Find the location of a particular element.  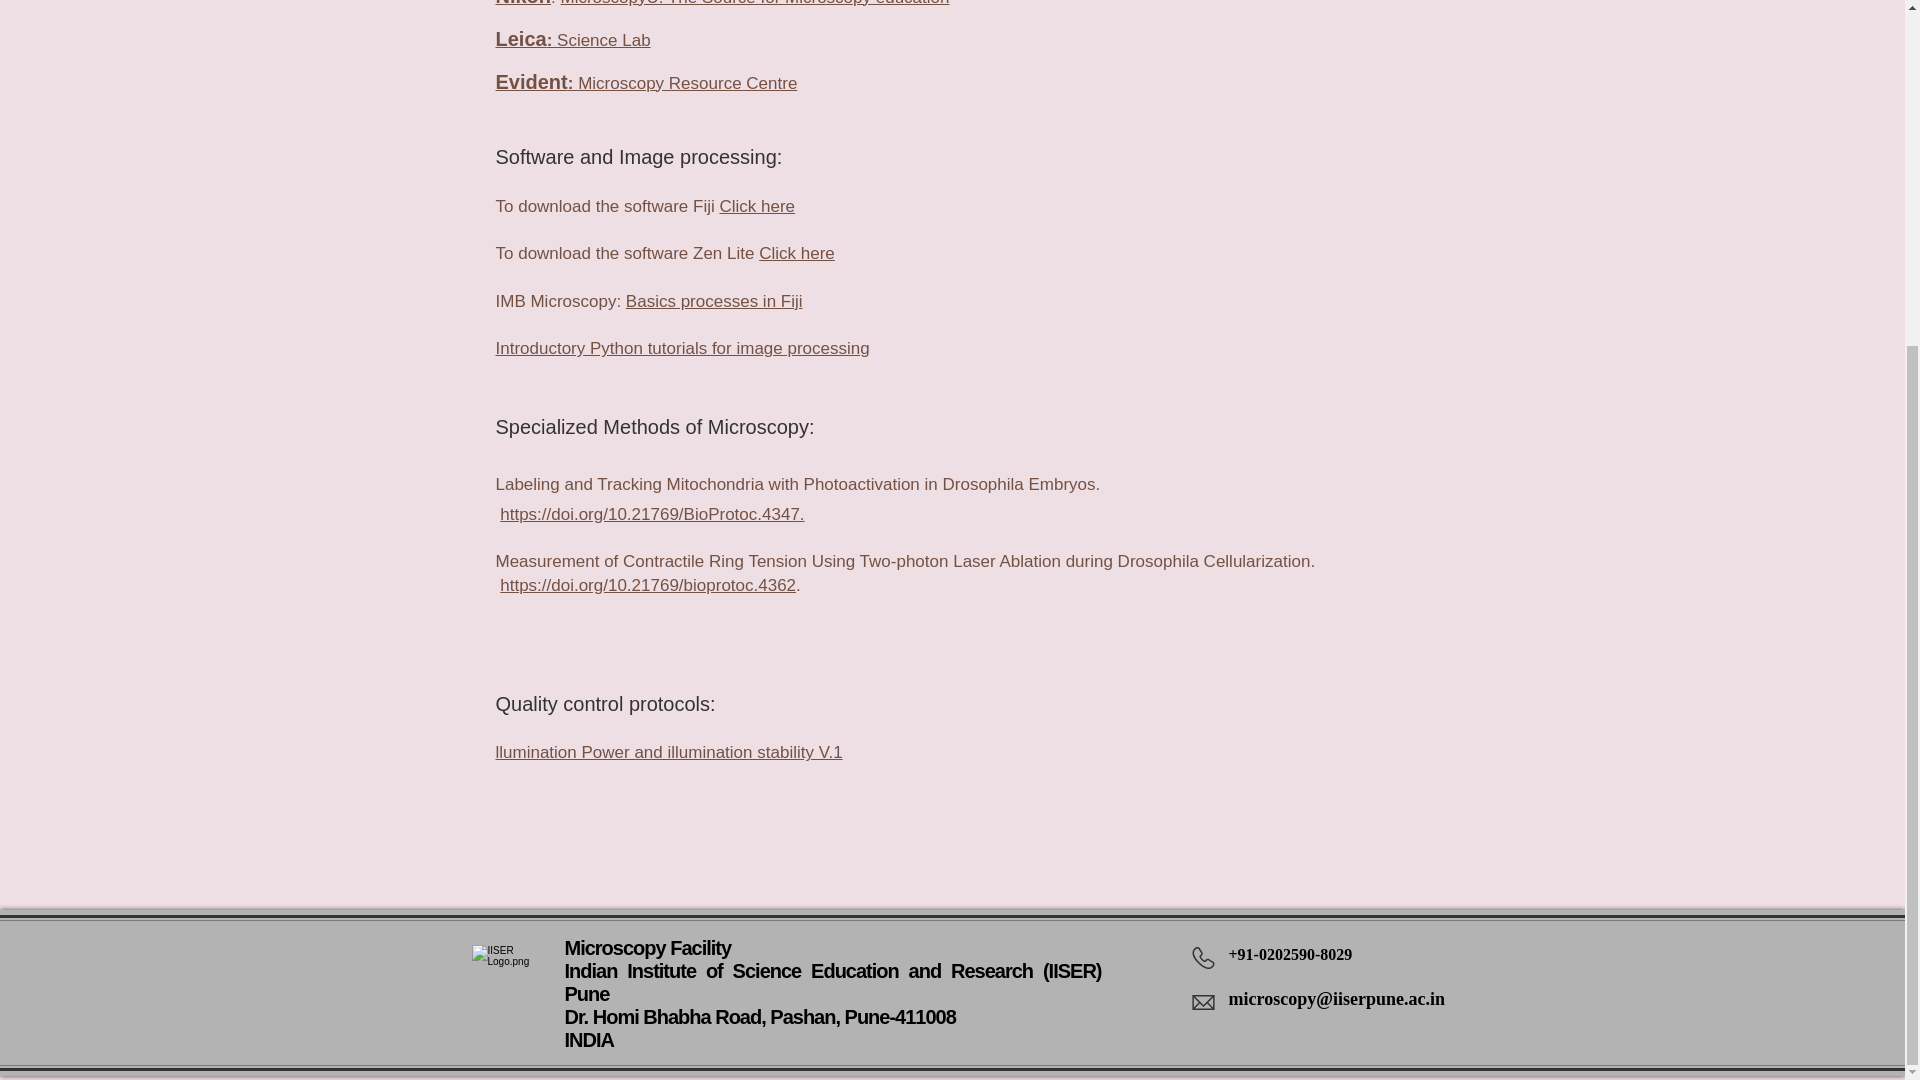

Introductory Python tutorials for image processing is located at coordinates (682, 348).